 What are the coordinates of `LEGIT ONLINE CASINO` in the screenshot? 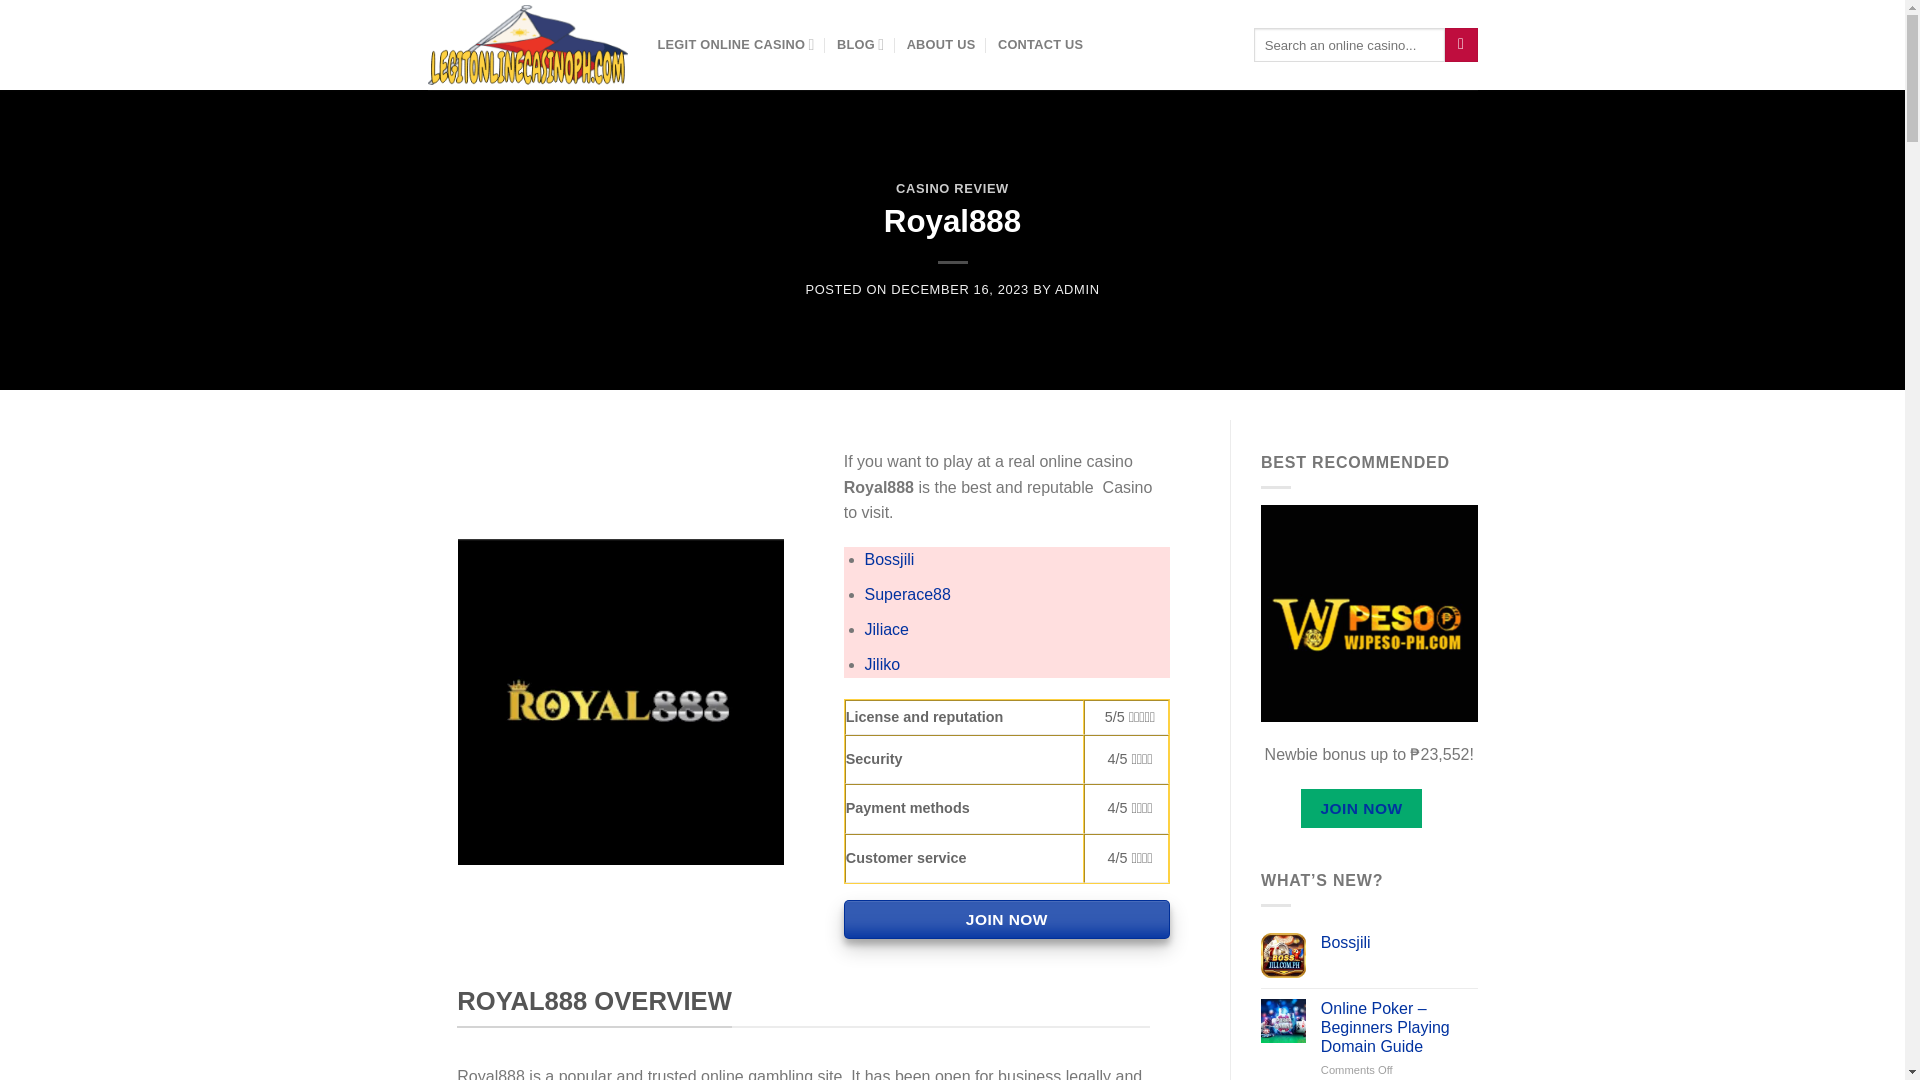 It's located at (736, 44).